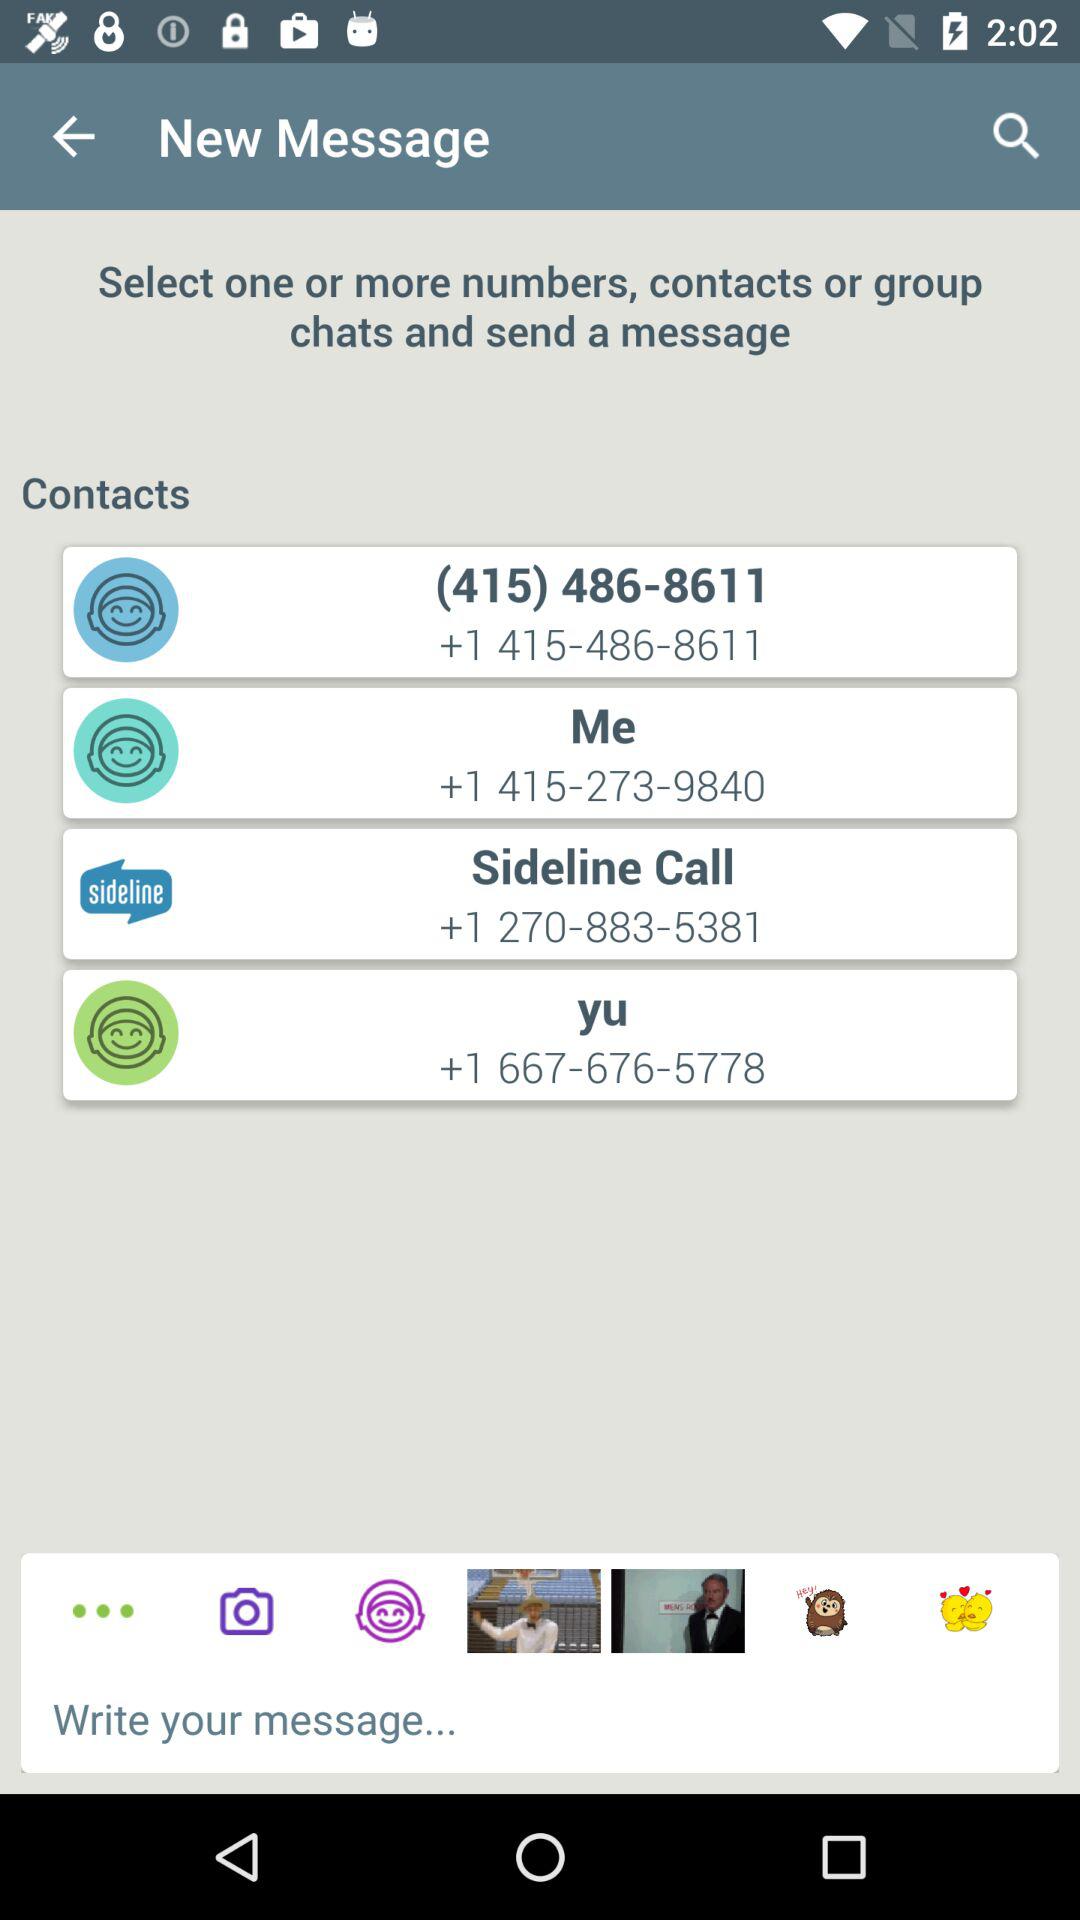  What do you see at coordinates (1016, 136) in the screenshot?
I see `choose the app next to the new message icon` at bounding box center [1016, 136].